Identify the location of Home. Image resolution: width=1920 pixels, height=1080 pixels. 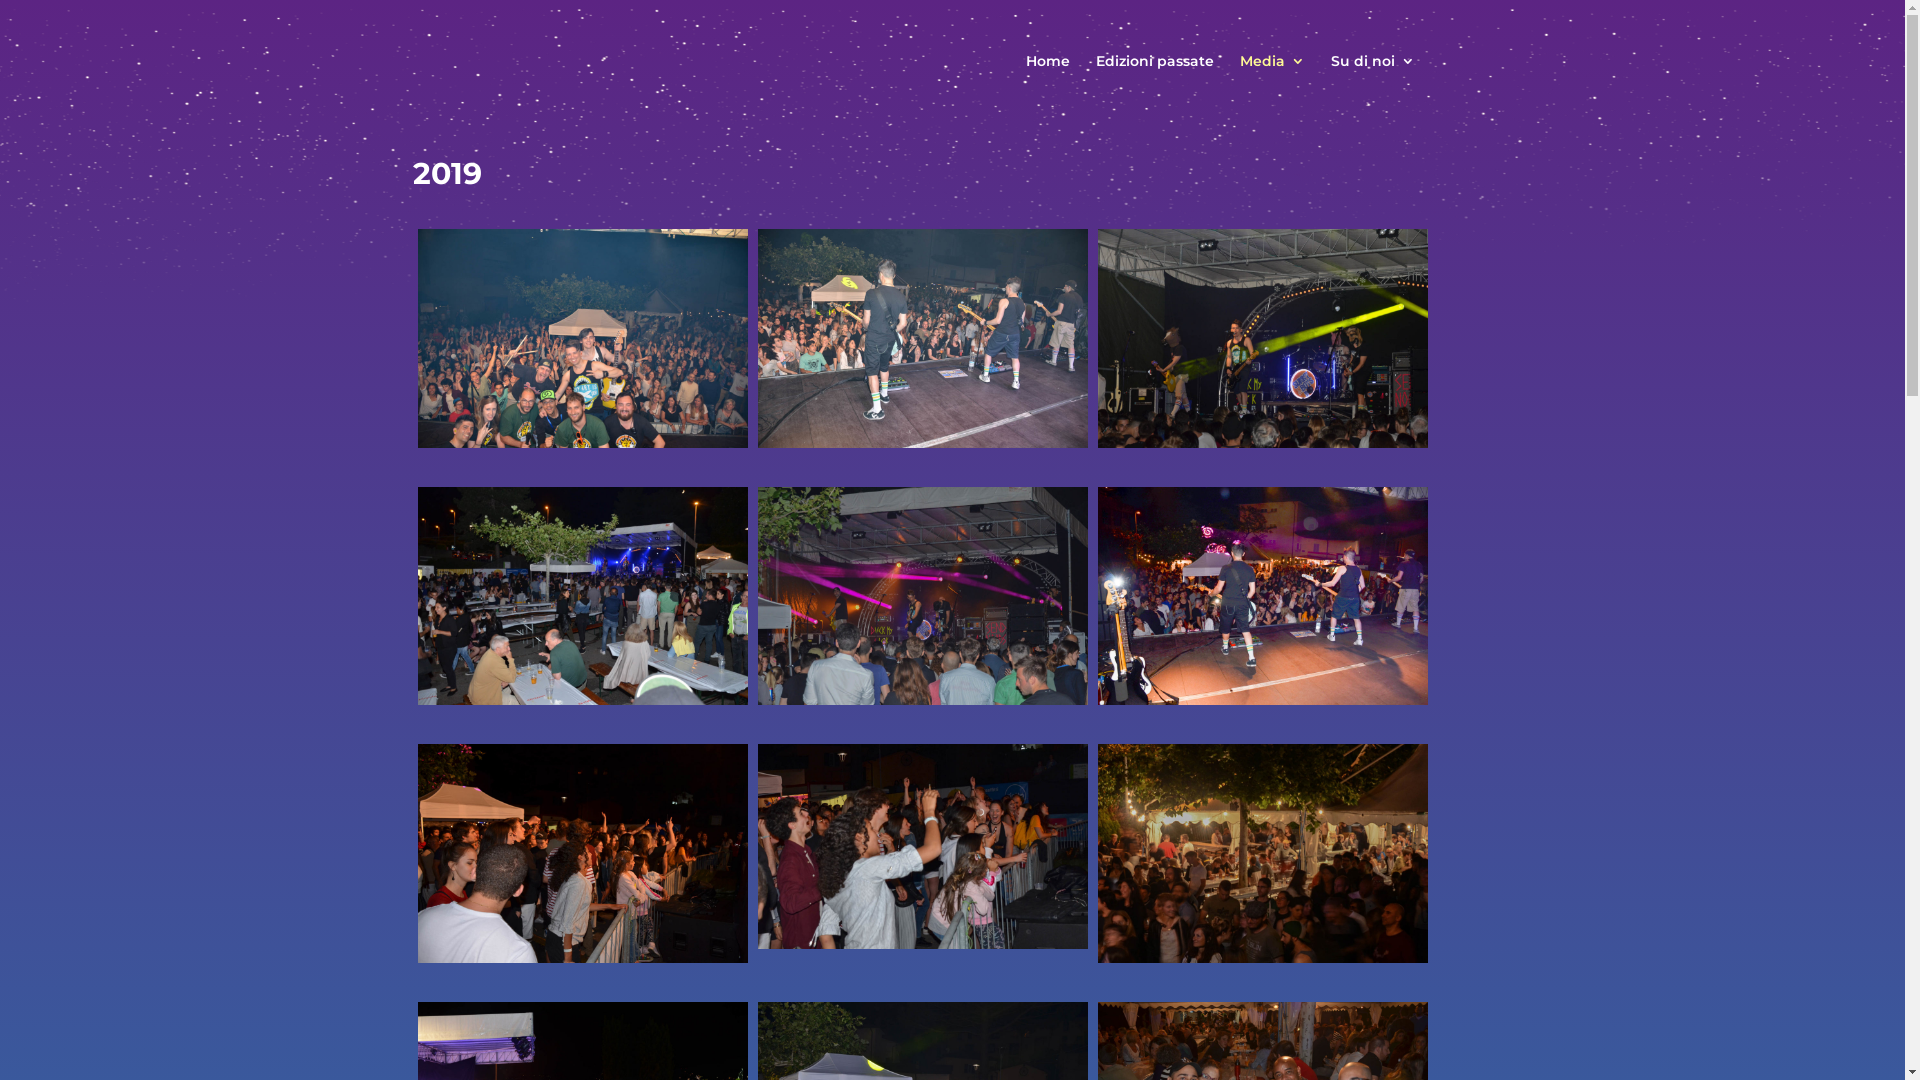
(1048, 78).